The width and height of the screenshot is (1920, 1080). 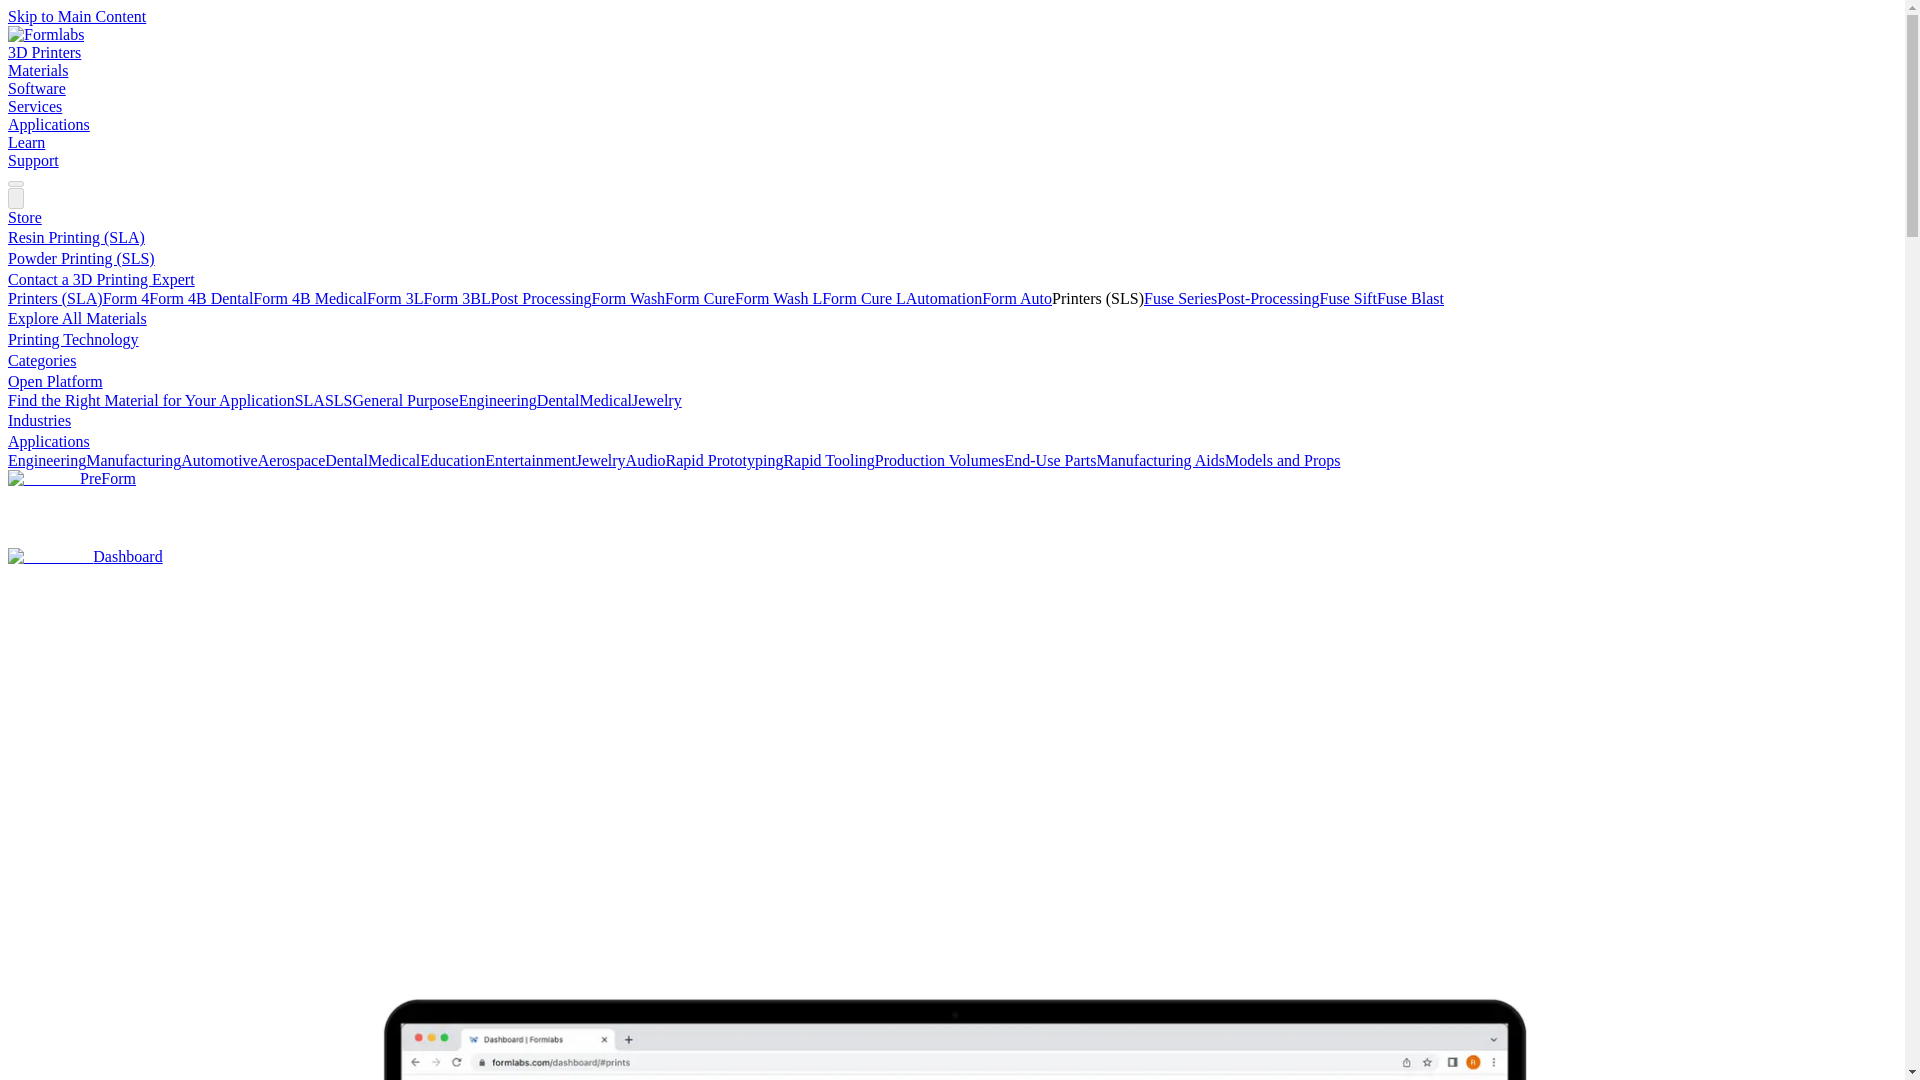 What do you see at coordinates (944, 298) in the screenshot?
I see `Automation` at bounding box center [944, 298].